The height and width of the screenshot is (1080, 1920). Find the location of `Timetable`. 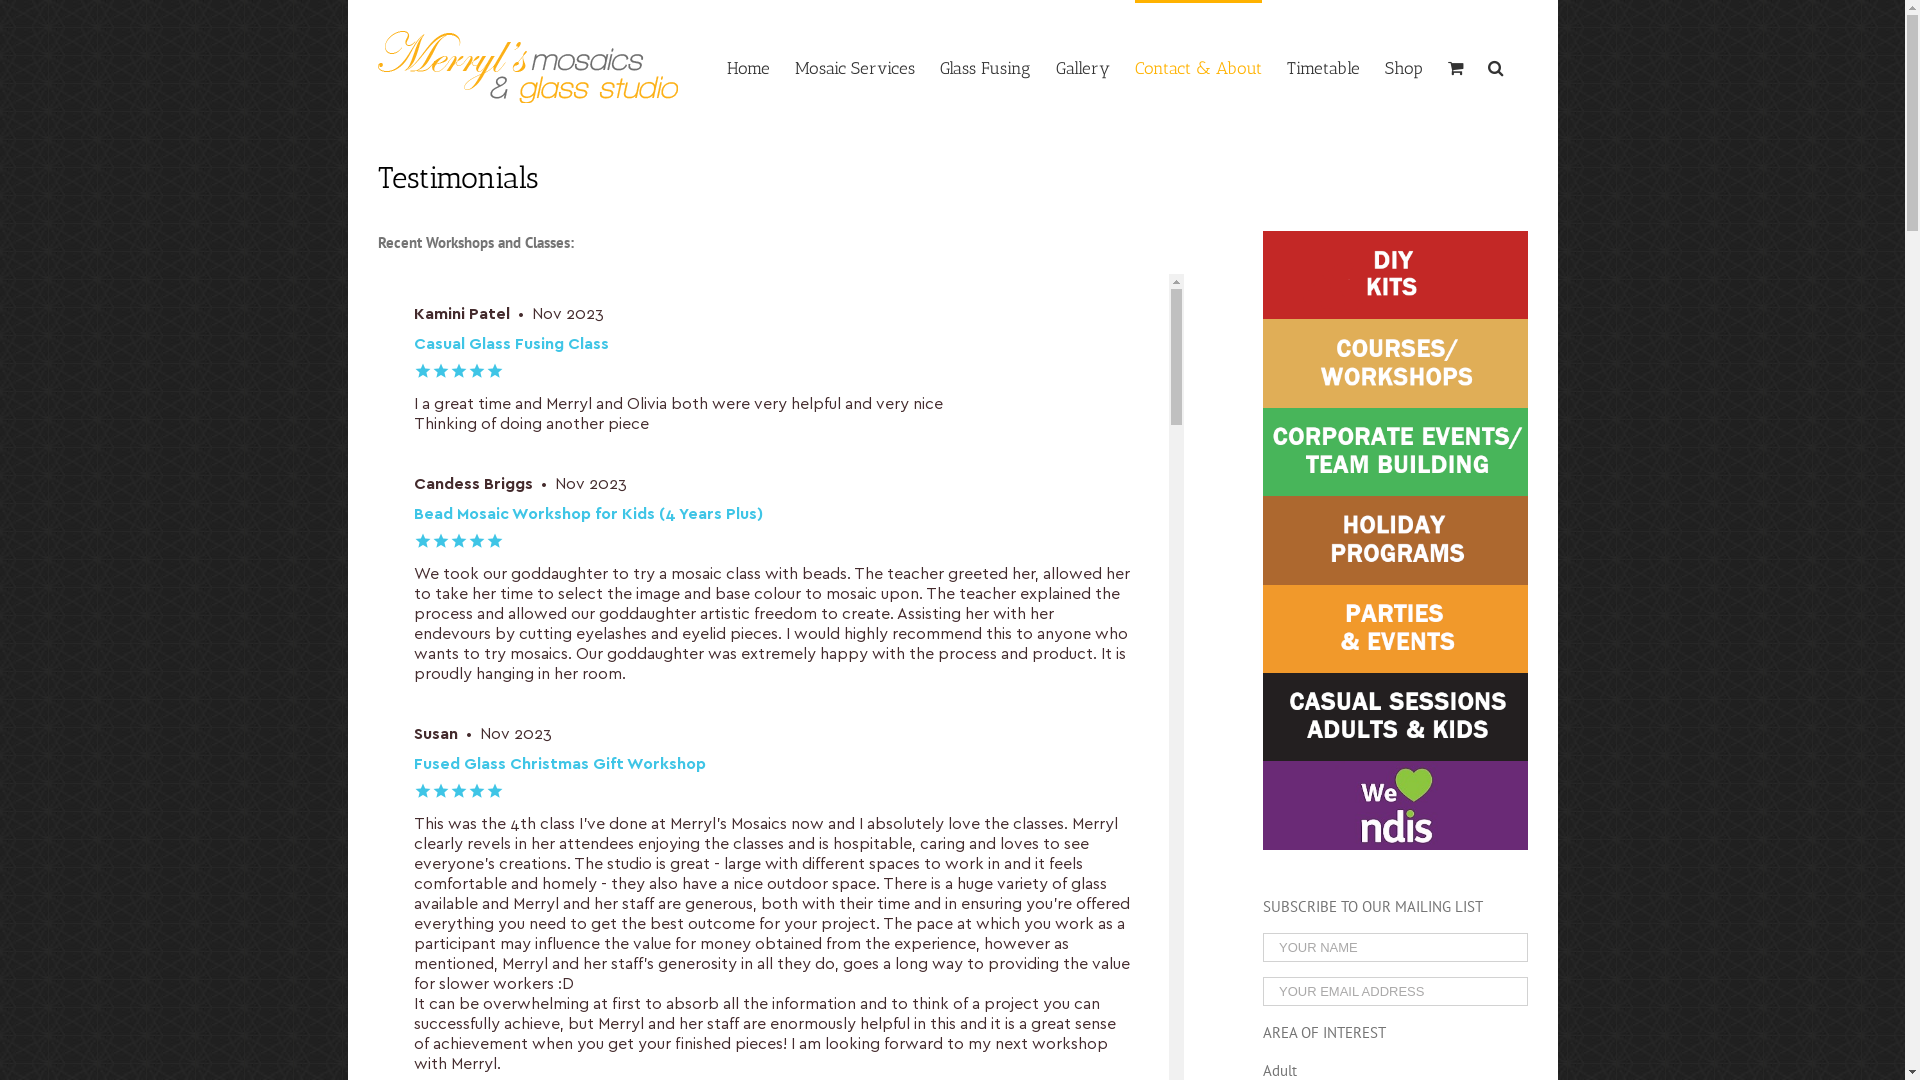

Timetable is located at coordinates (1322, 67).